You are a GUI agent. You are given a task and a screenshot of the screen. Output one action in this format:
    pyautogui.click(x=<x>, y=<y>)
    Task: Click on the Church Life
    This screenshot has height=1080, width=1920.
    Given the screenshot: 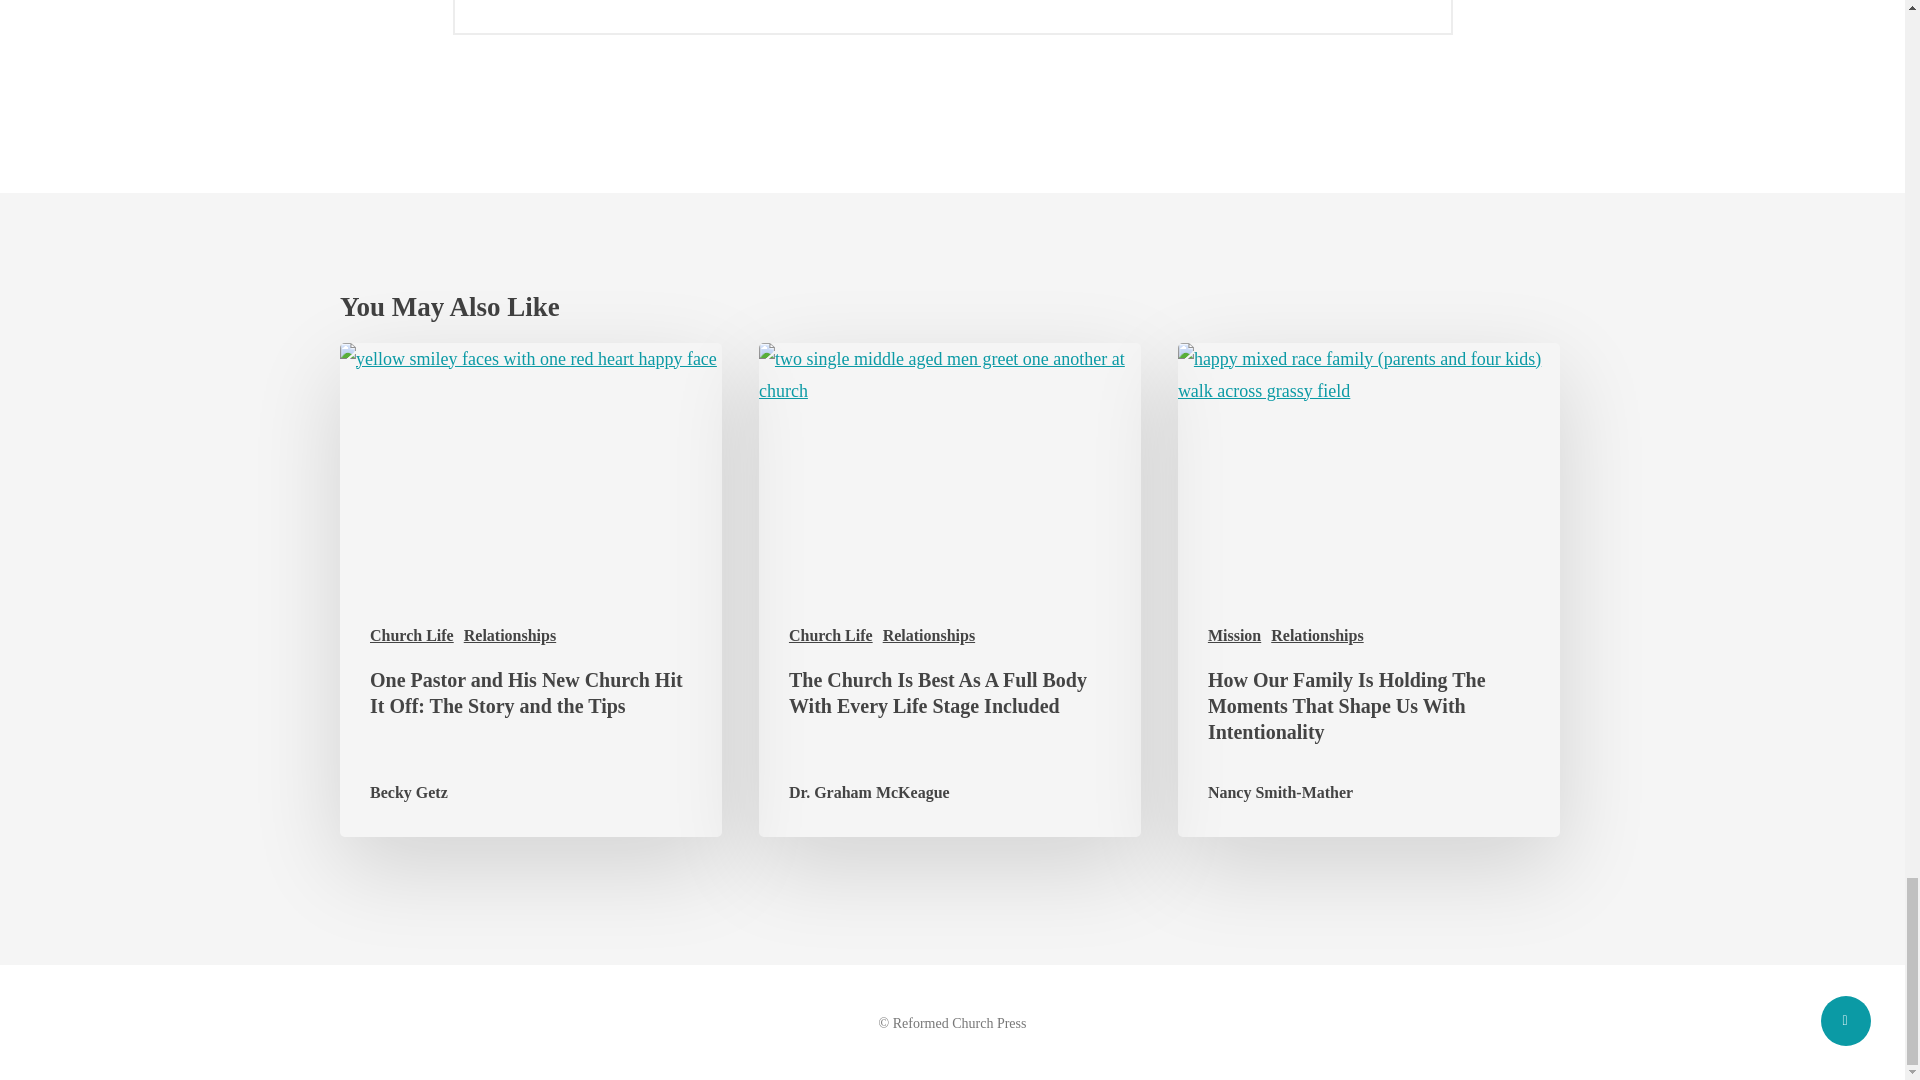 What is the action you would take?
    pyautogui.click(x=412, y=636)
    